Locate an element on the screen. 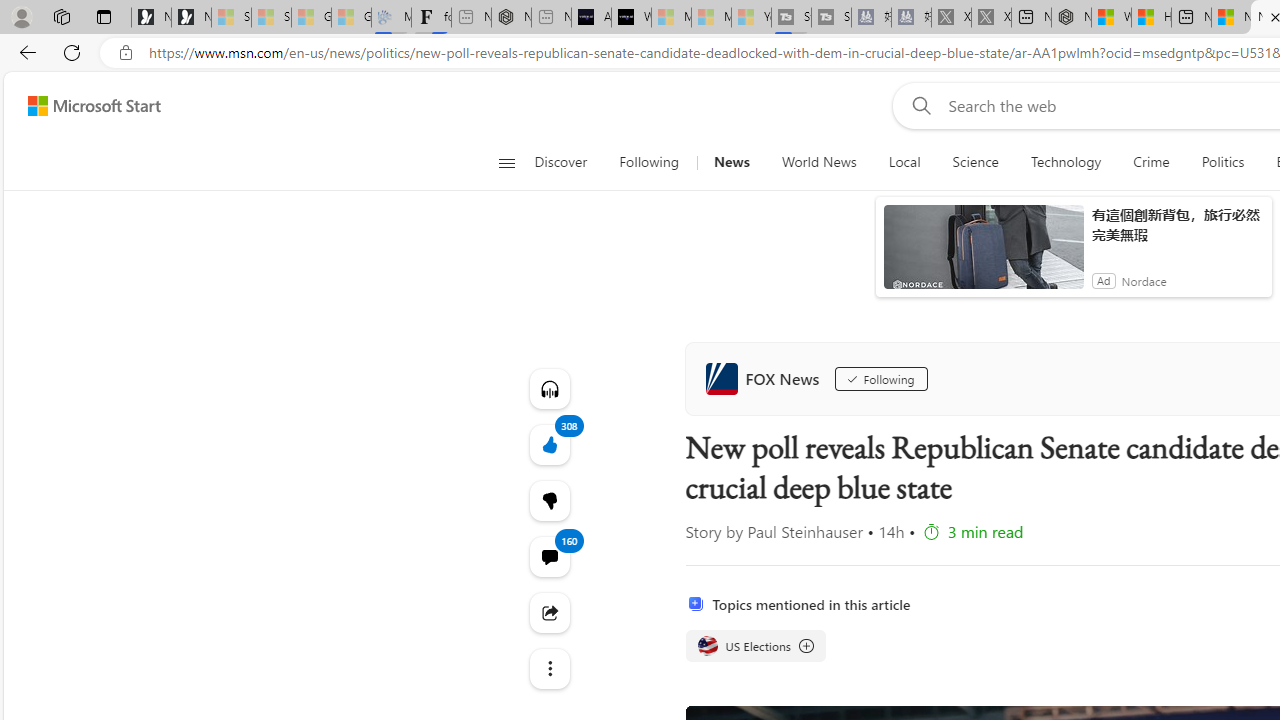  Web search is located at coordinates (918, 105).